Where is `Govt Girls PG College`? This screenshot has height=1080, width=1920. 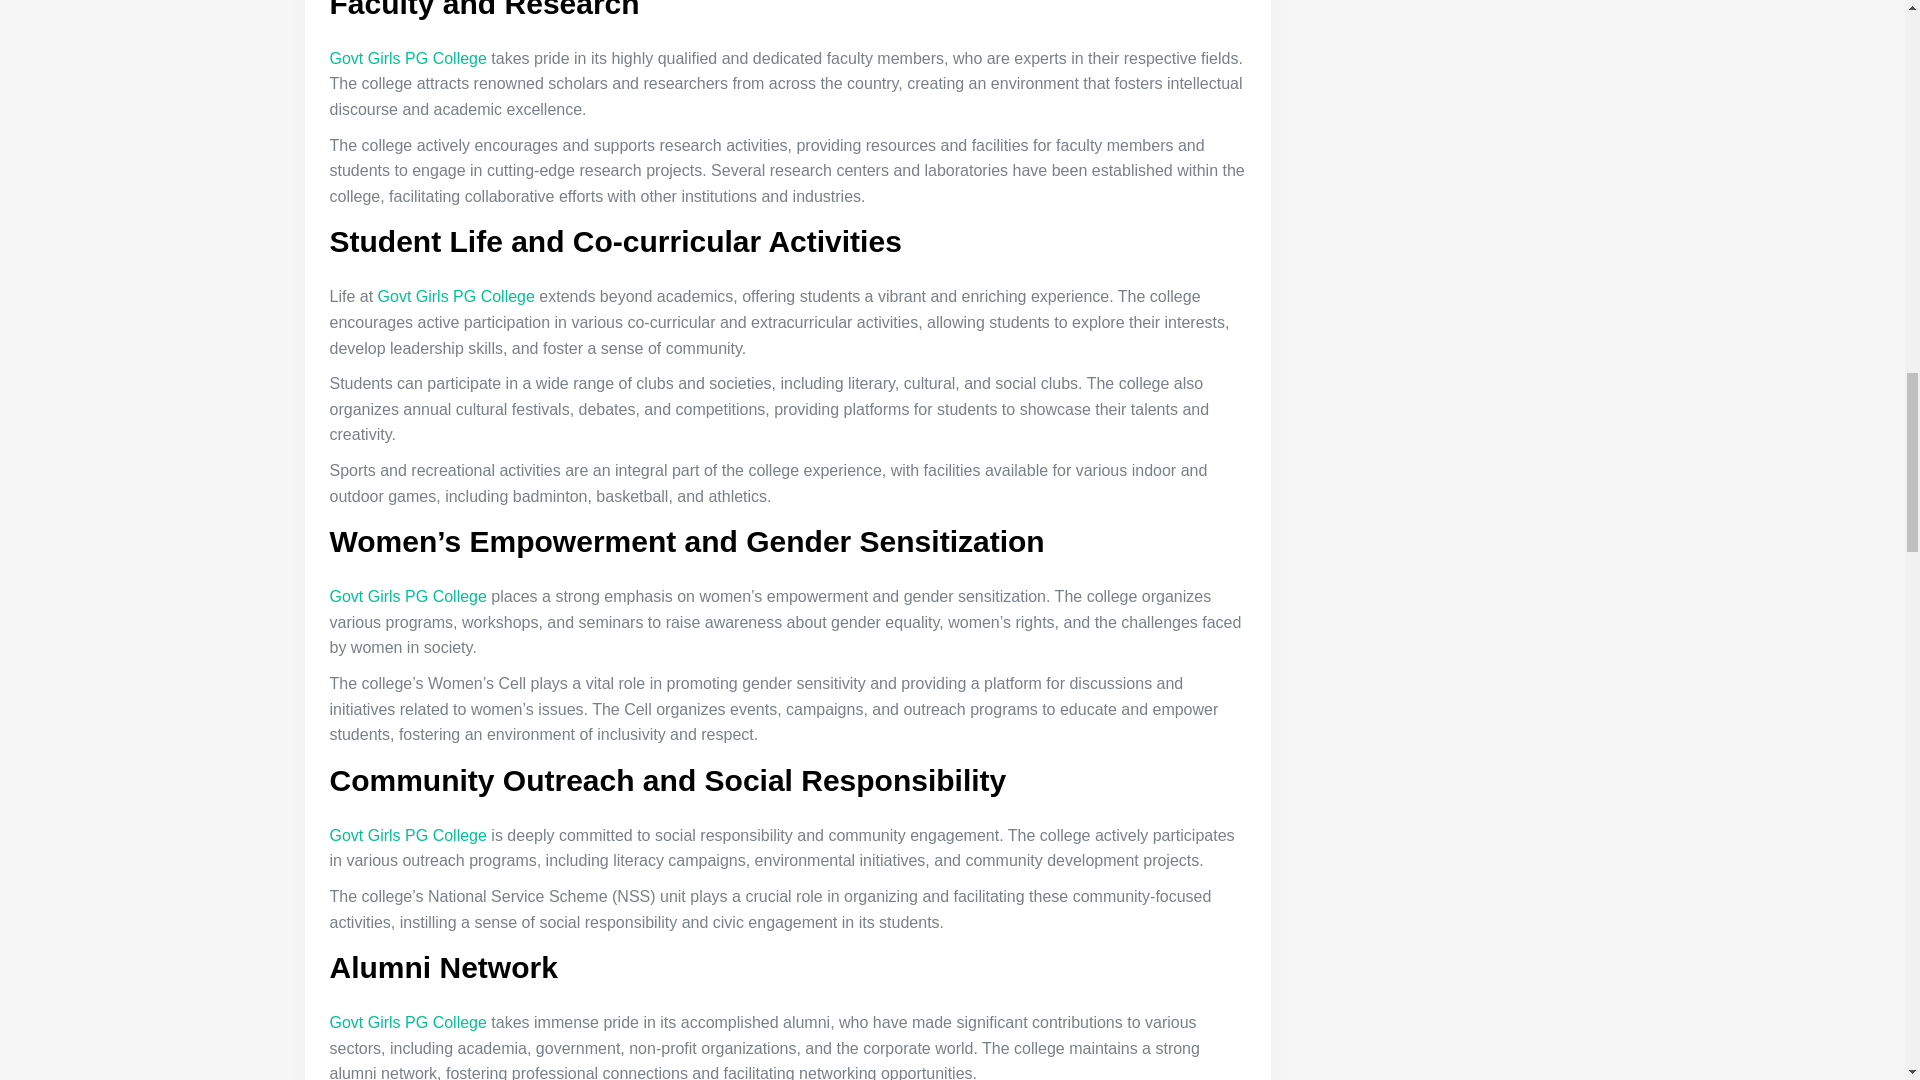
Govt Girls PG College is located at coordinates (408, 1022).